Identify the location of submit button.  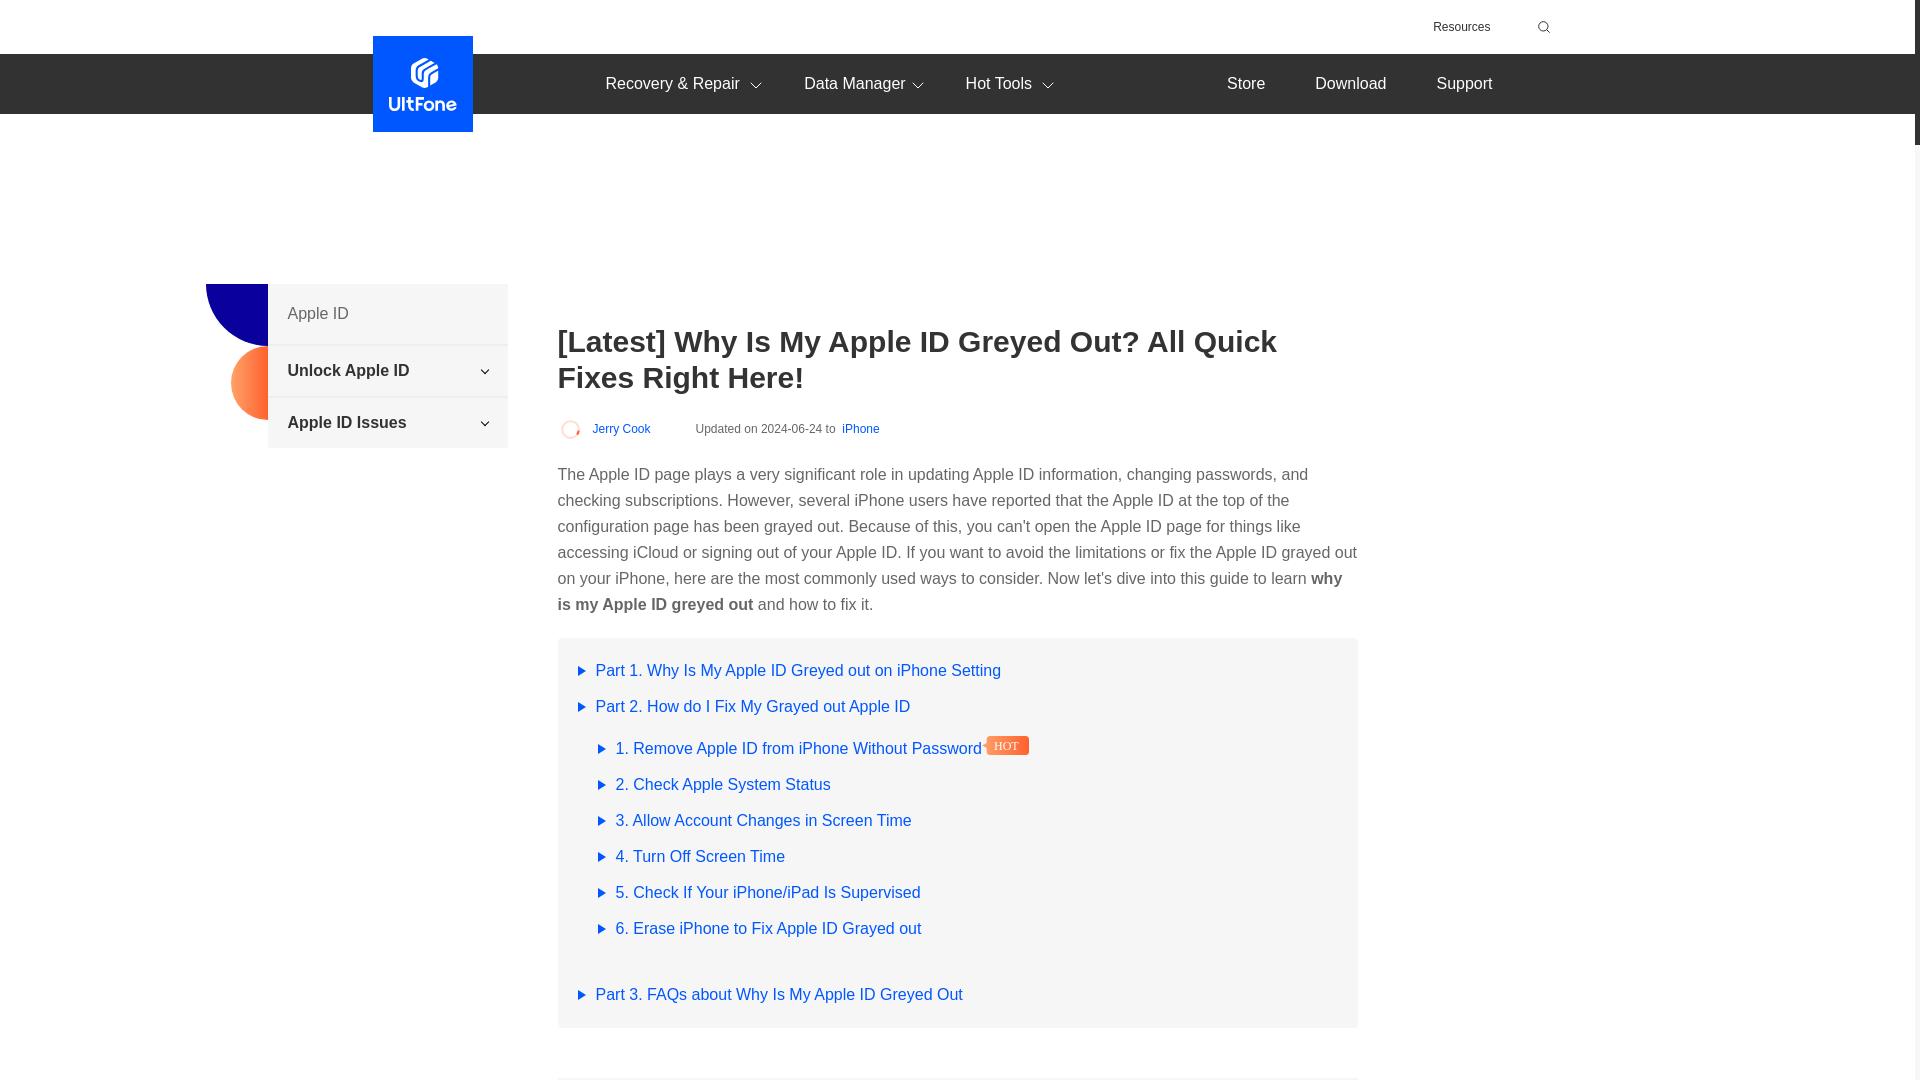
(1540, 26).